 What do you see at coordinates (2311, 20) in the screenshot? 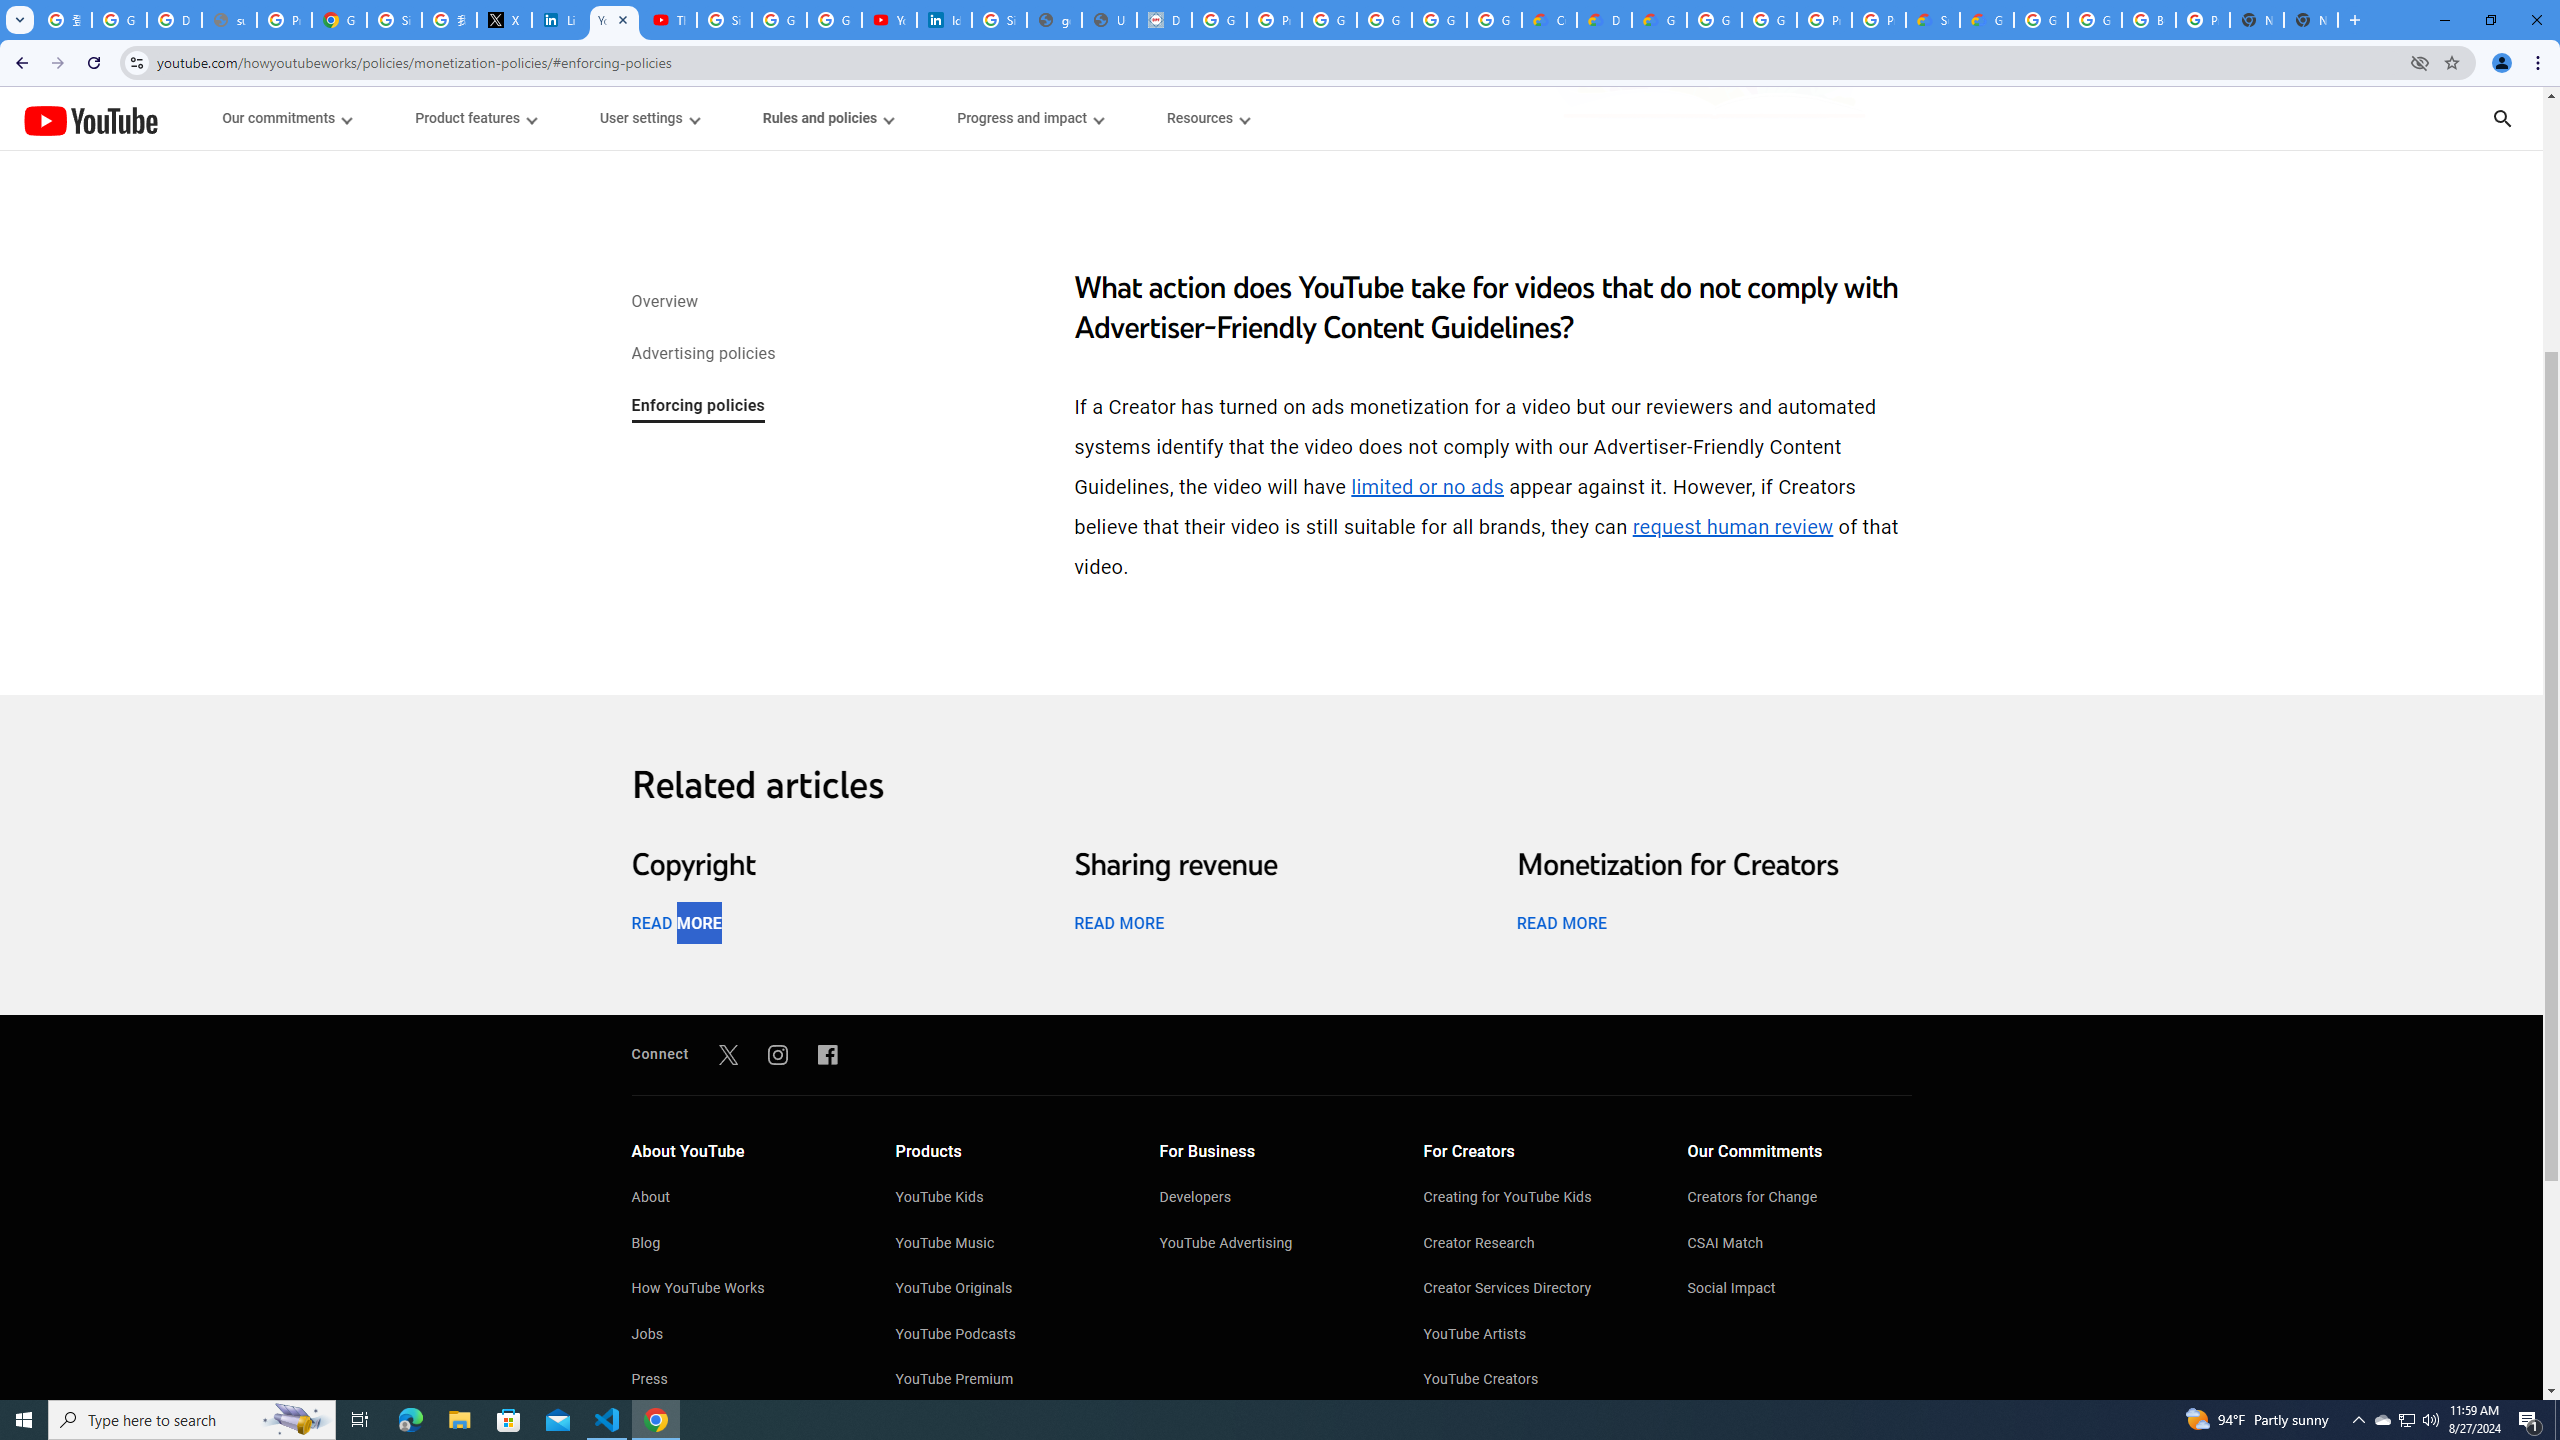
I see `New Tab` at bounding box center [2311, 20].